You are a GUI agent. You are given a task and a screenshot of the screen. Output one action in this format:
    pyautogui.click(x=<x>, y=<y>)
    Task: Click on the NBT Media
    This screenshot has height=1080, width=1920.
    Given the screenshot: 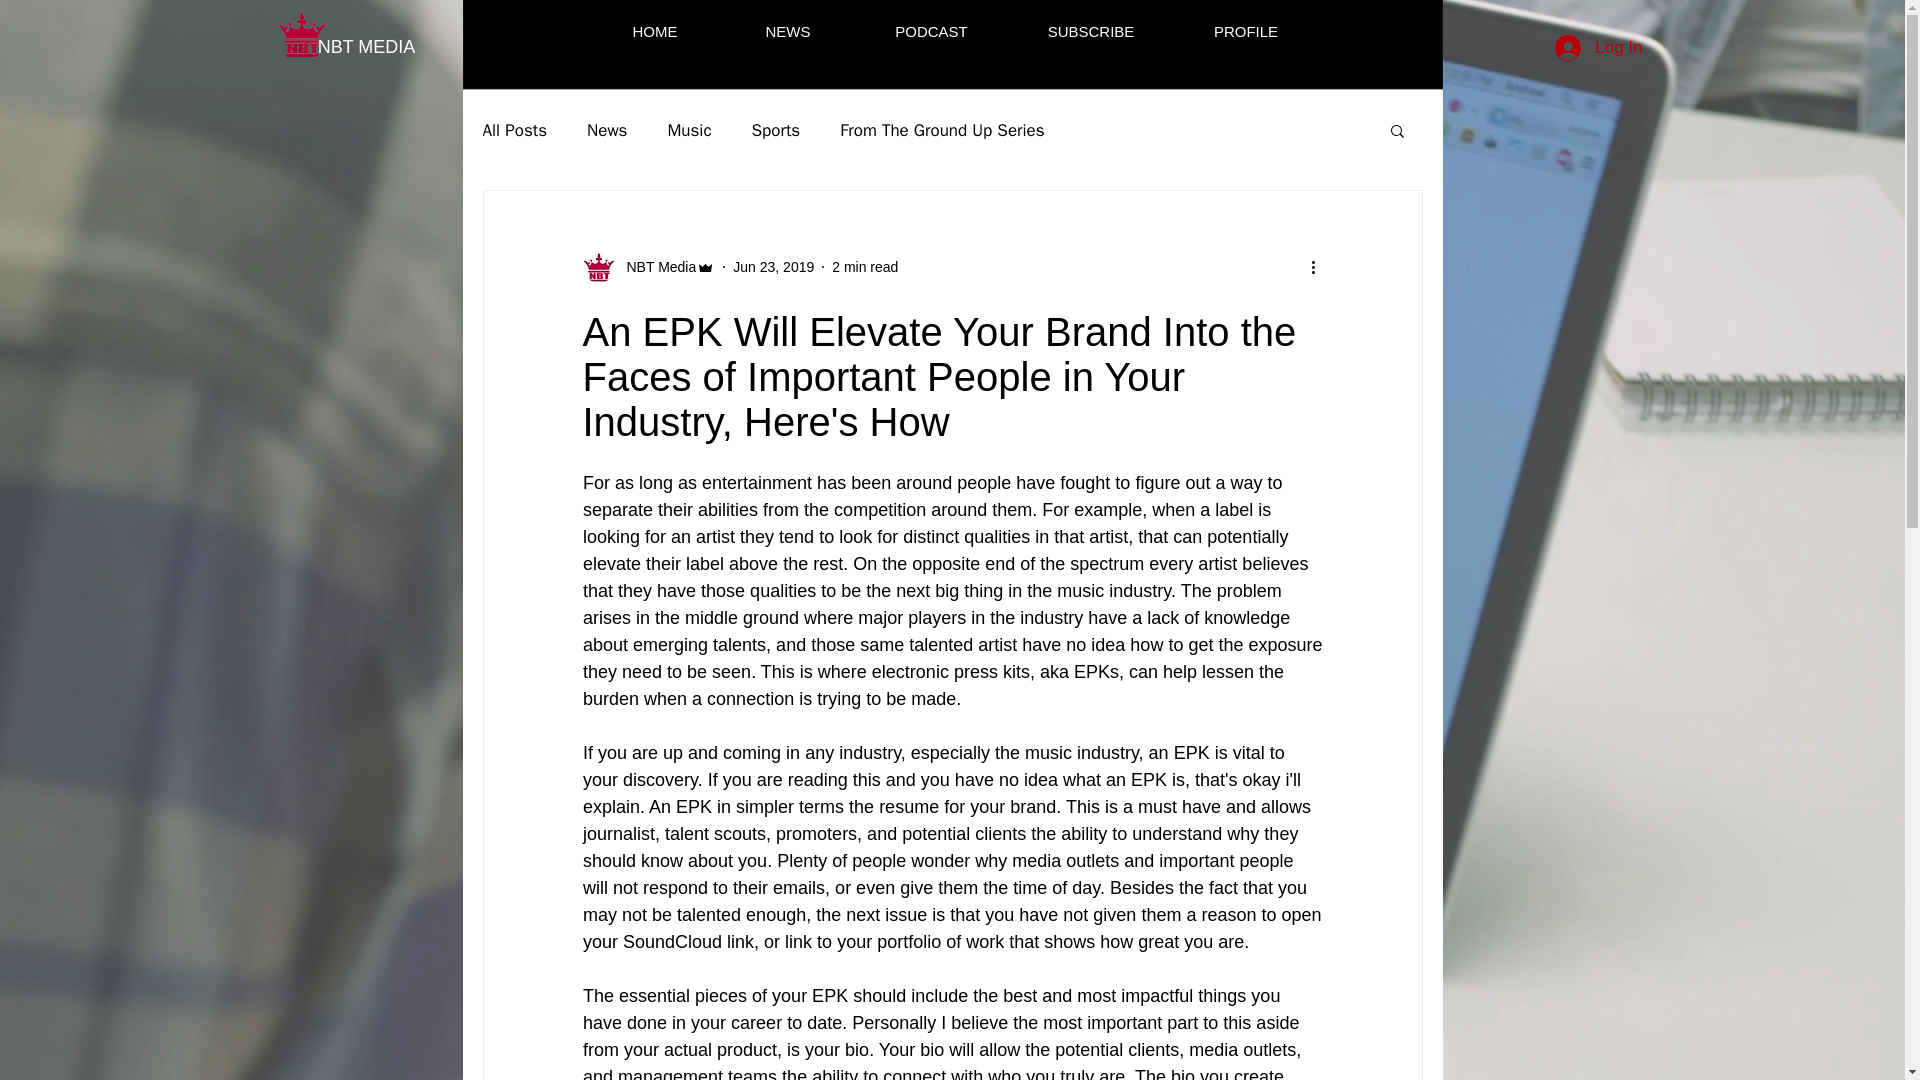 What is the action you would take?
    pyautogui.click(x=648, y=266)
    